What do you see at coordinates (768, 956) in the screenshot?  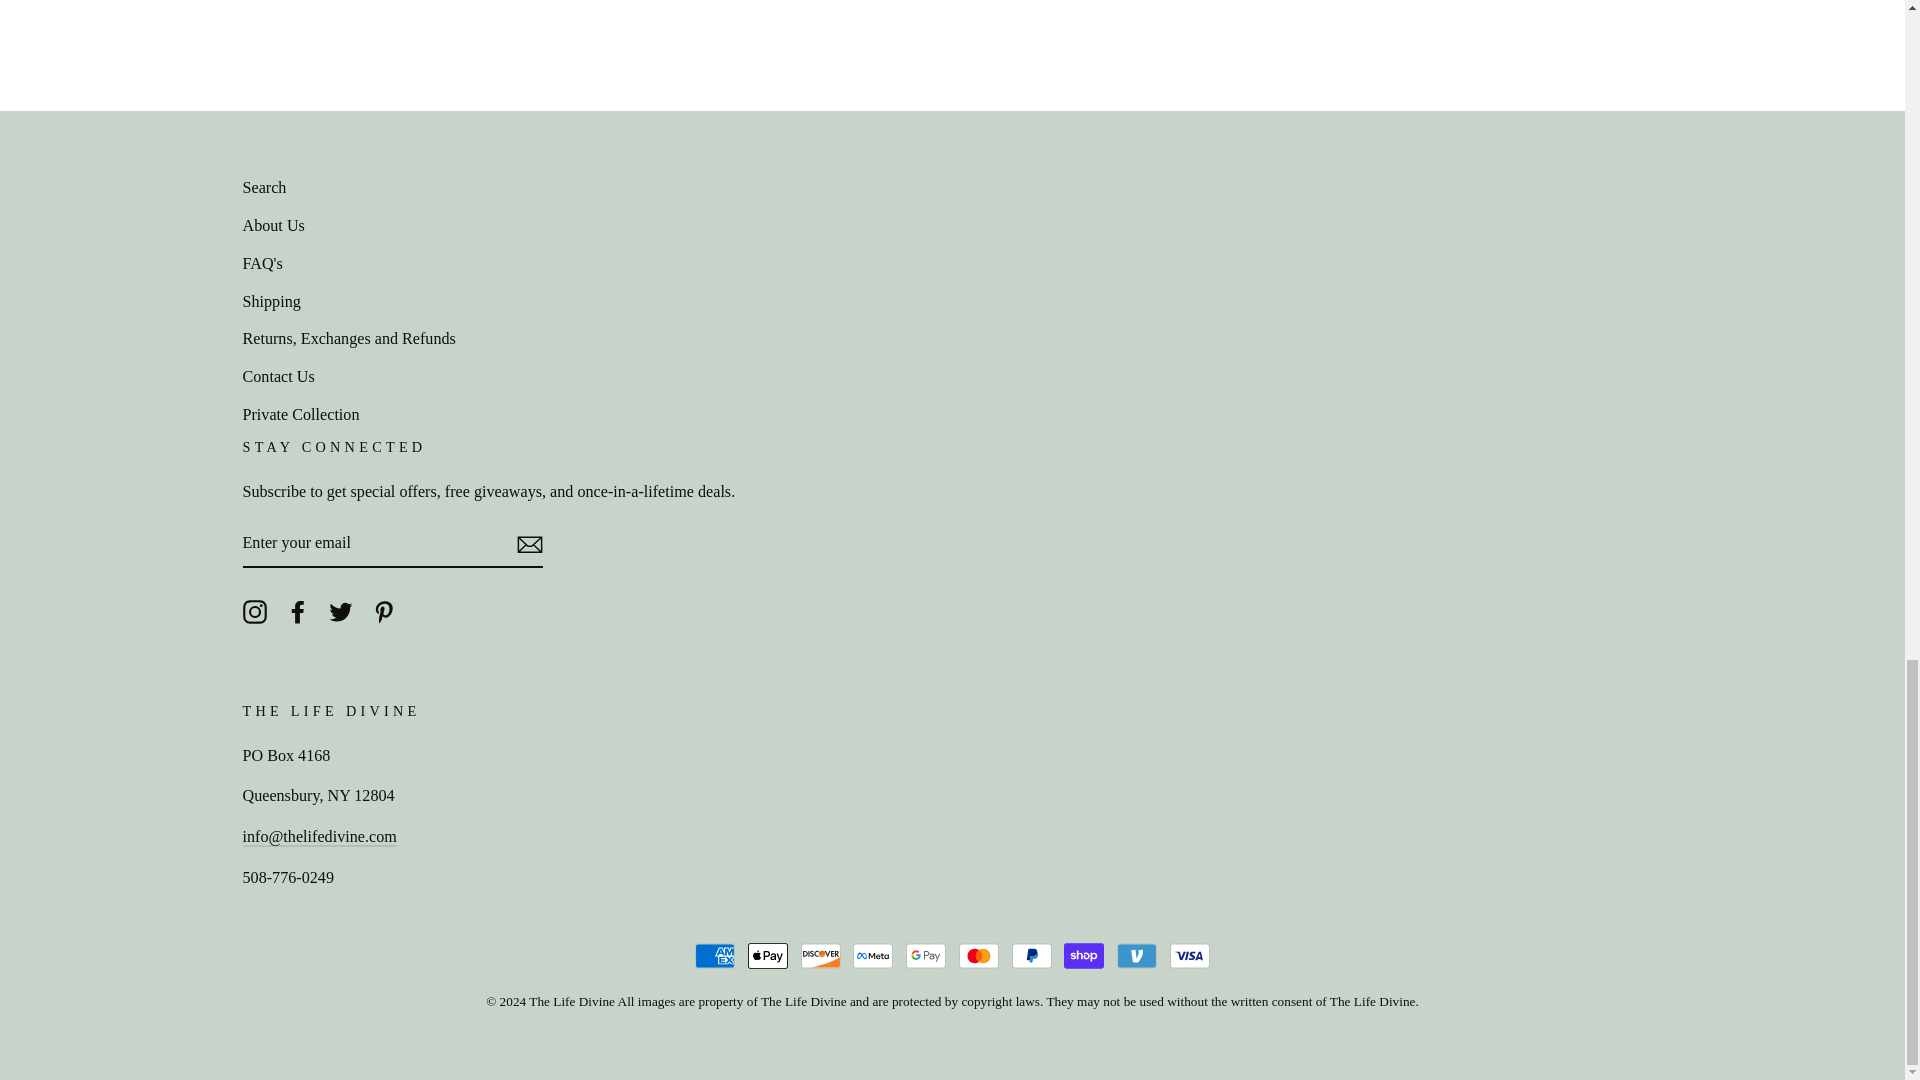 I see `Apple Pay` at bounding box center [768, 956].